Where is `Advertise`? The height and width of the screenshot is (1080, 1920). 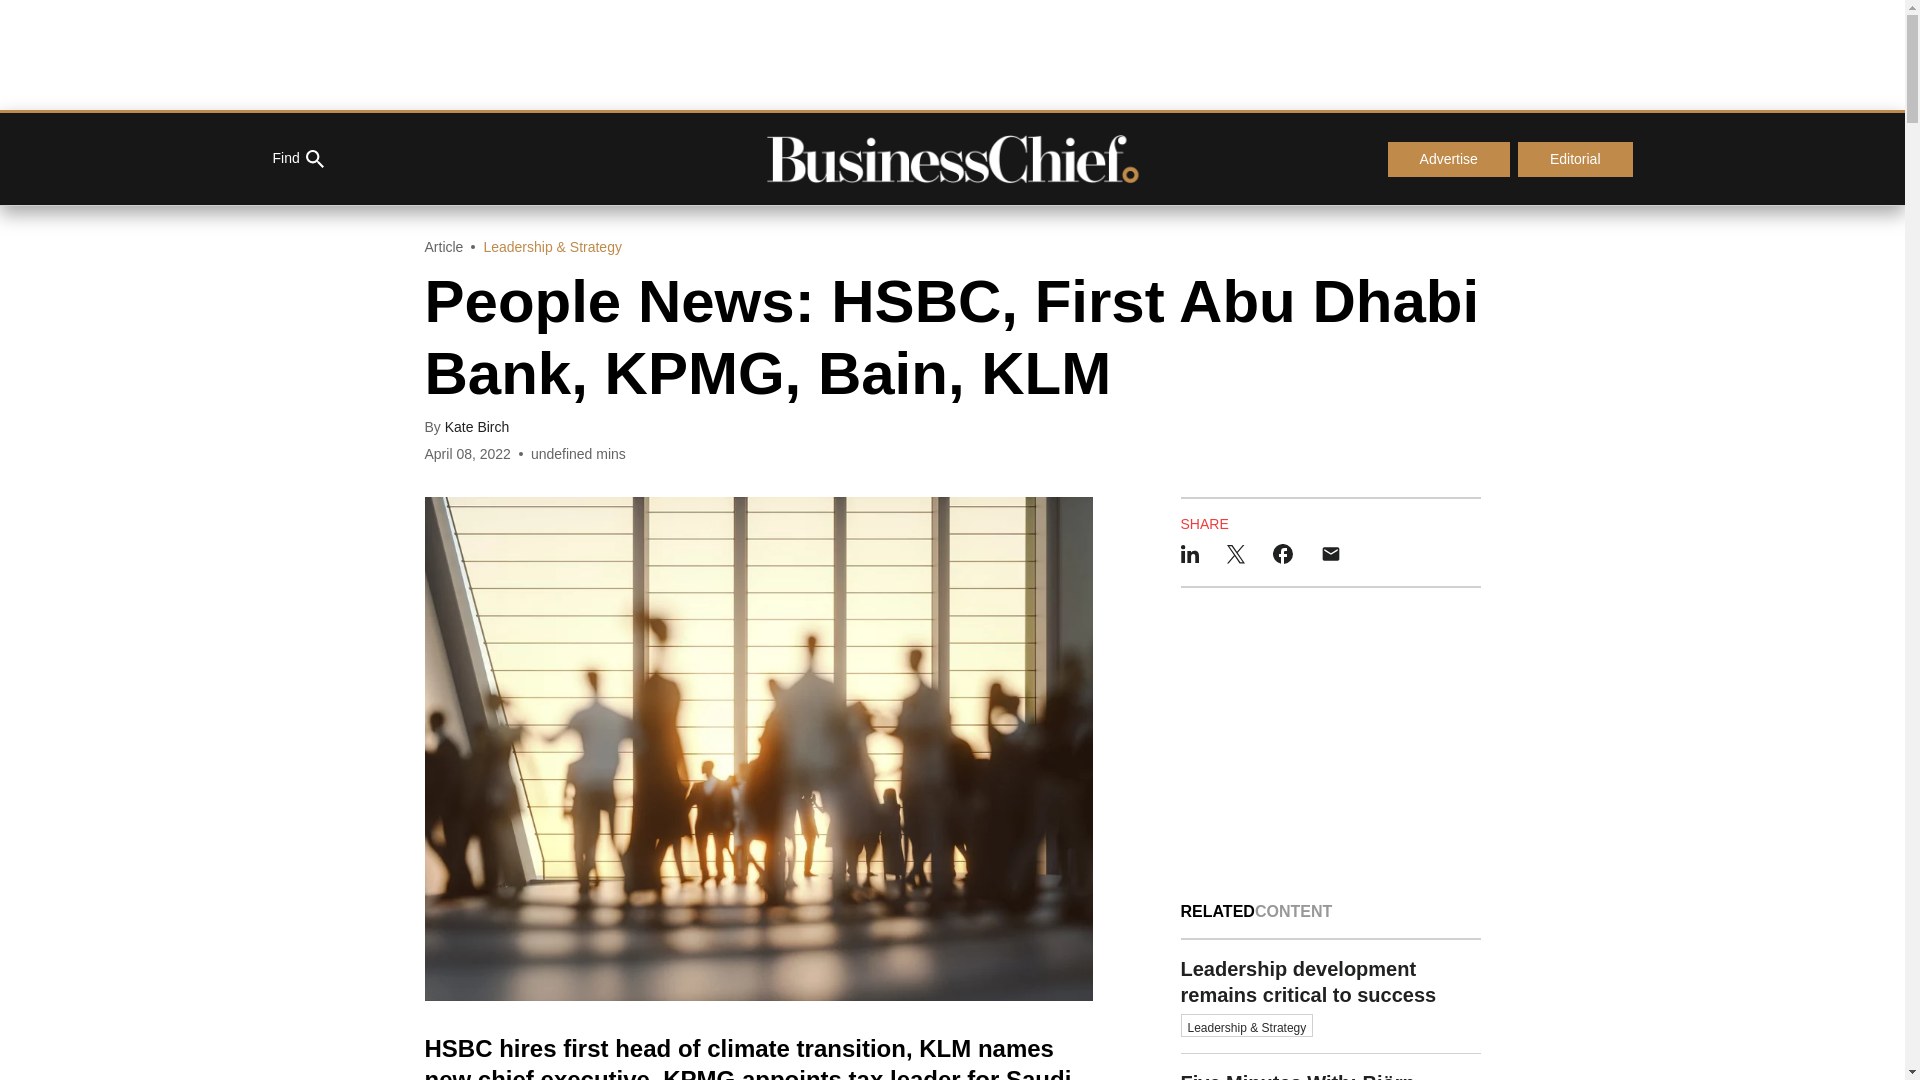
Advertise is located at coordinates (1448, 160).